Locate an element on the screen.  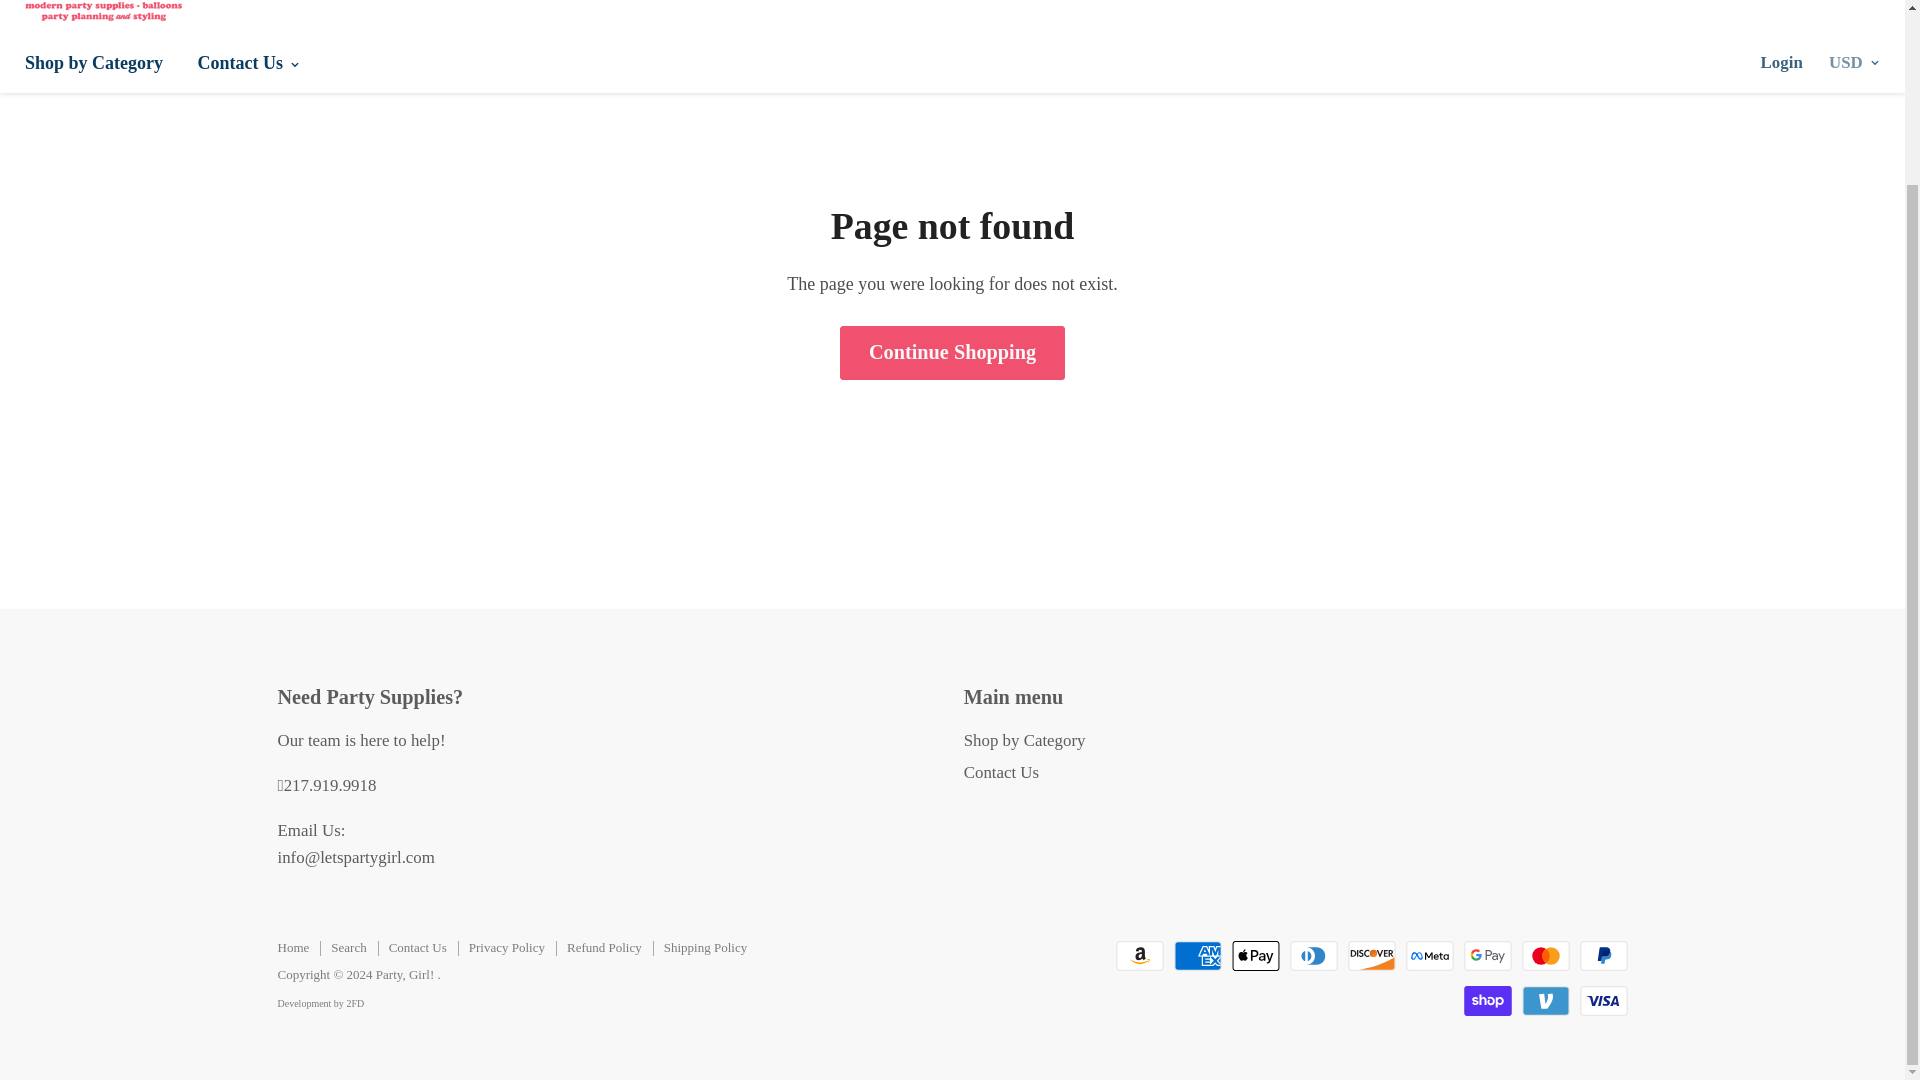
Shipping Policy is located at coordinates (705, 946).